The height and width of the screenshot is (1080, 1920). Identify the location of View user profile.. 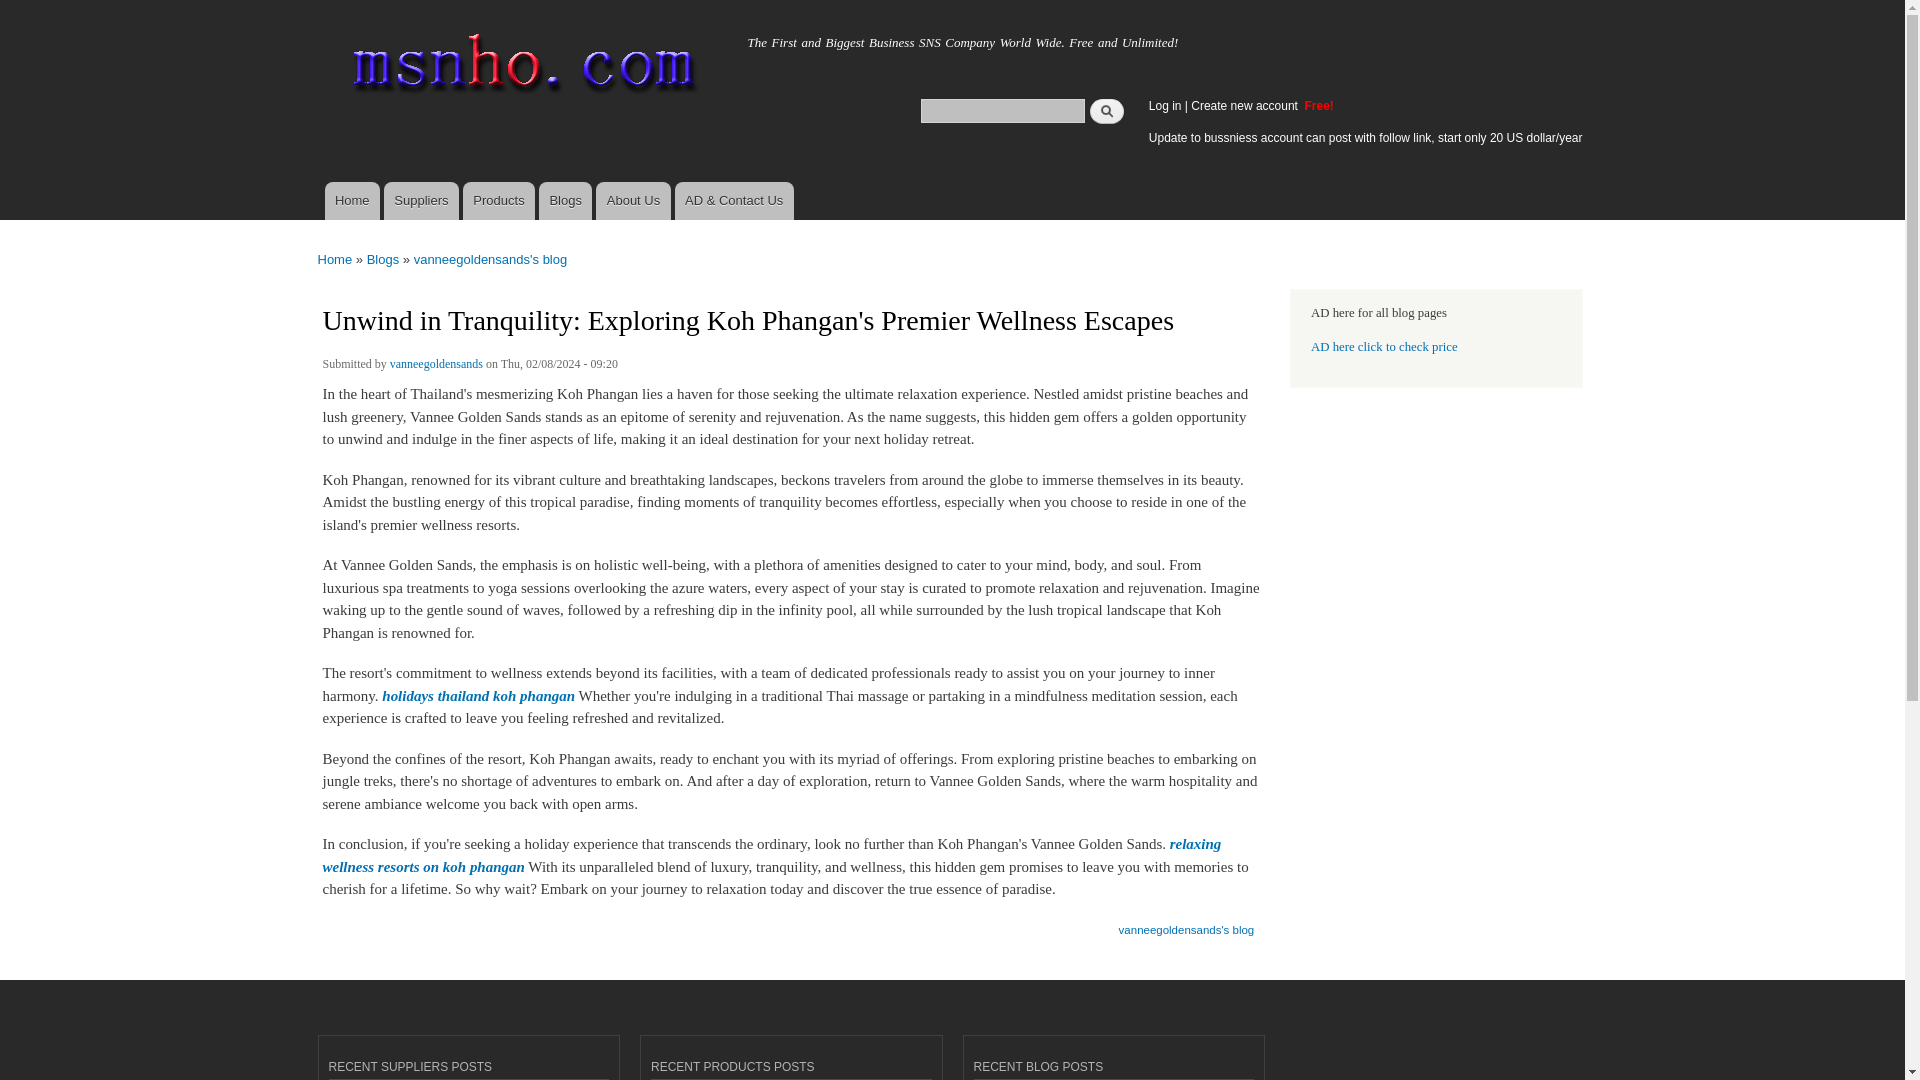
(436, 366).